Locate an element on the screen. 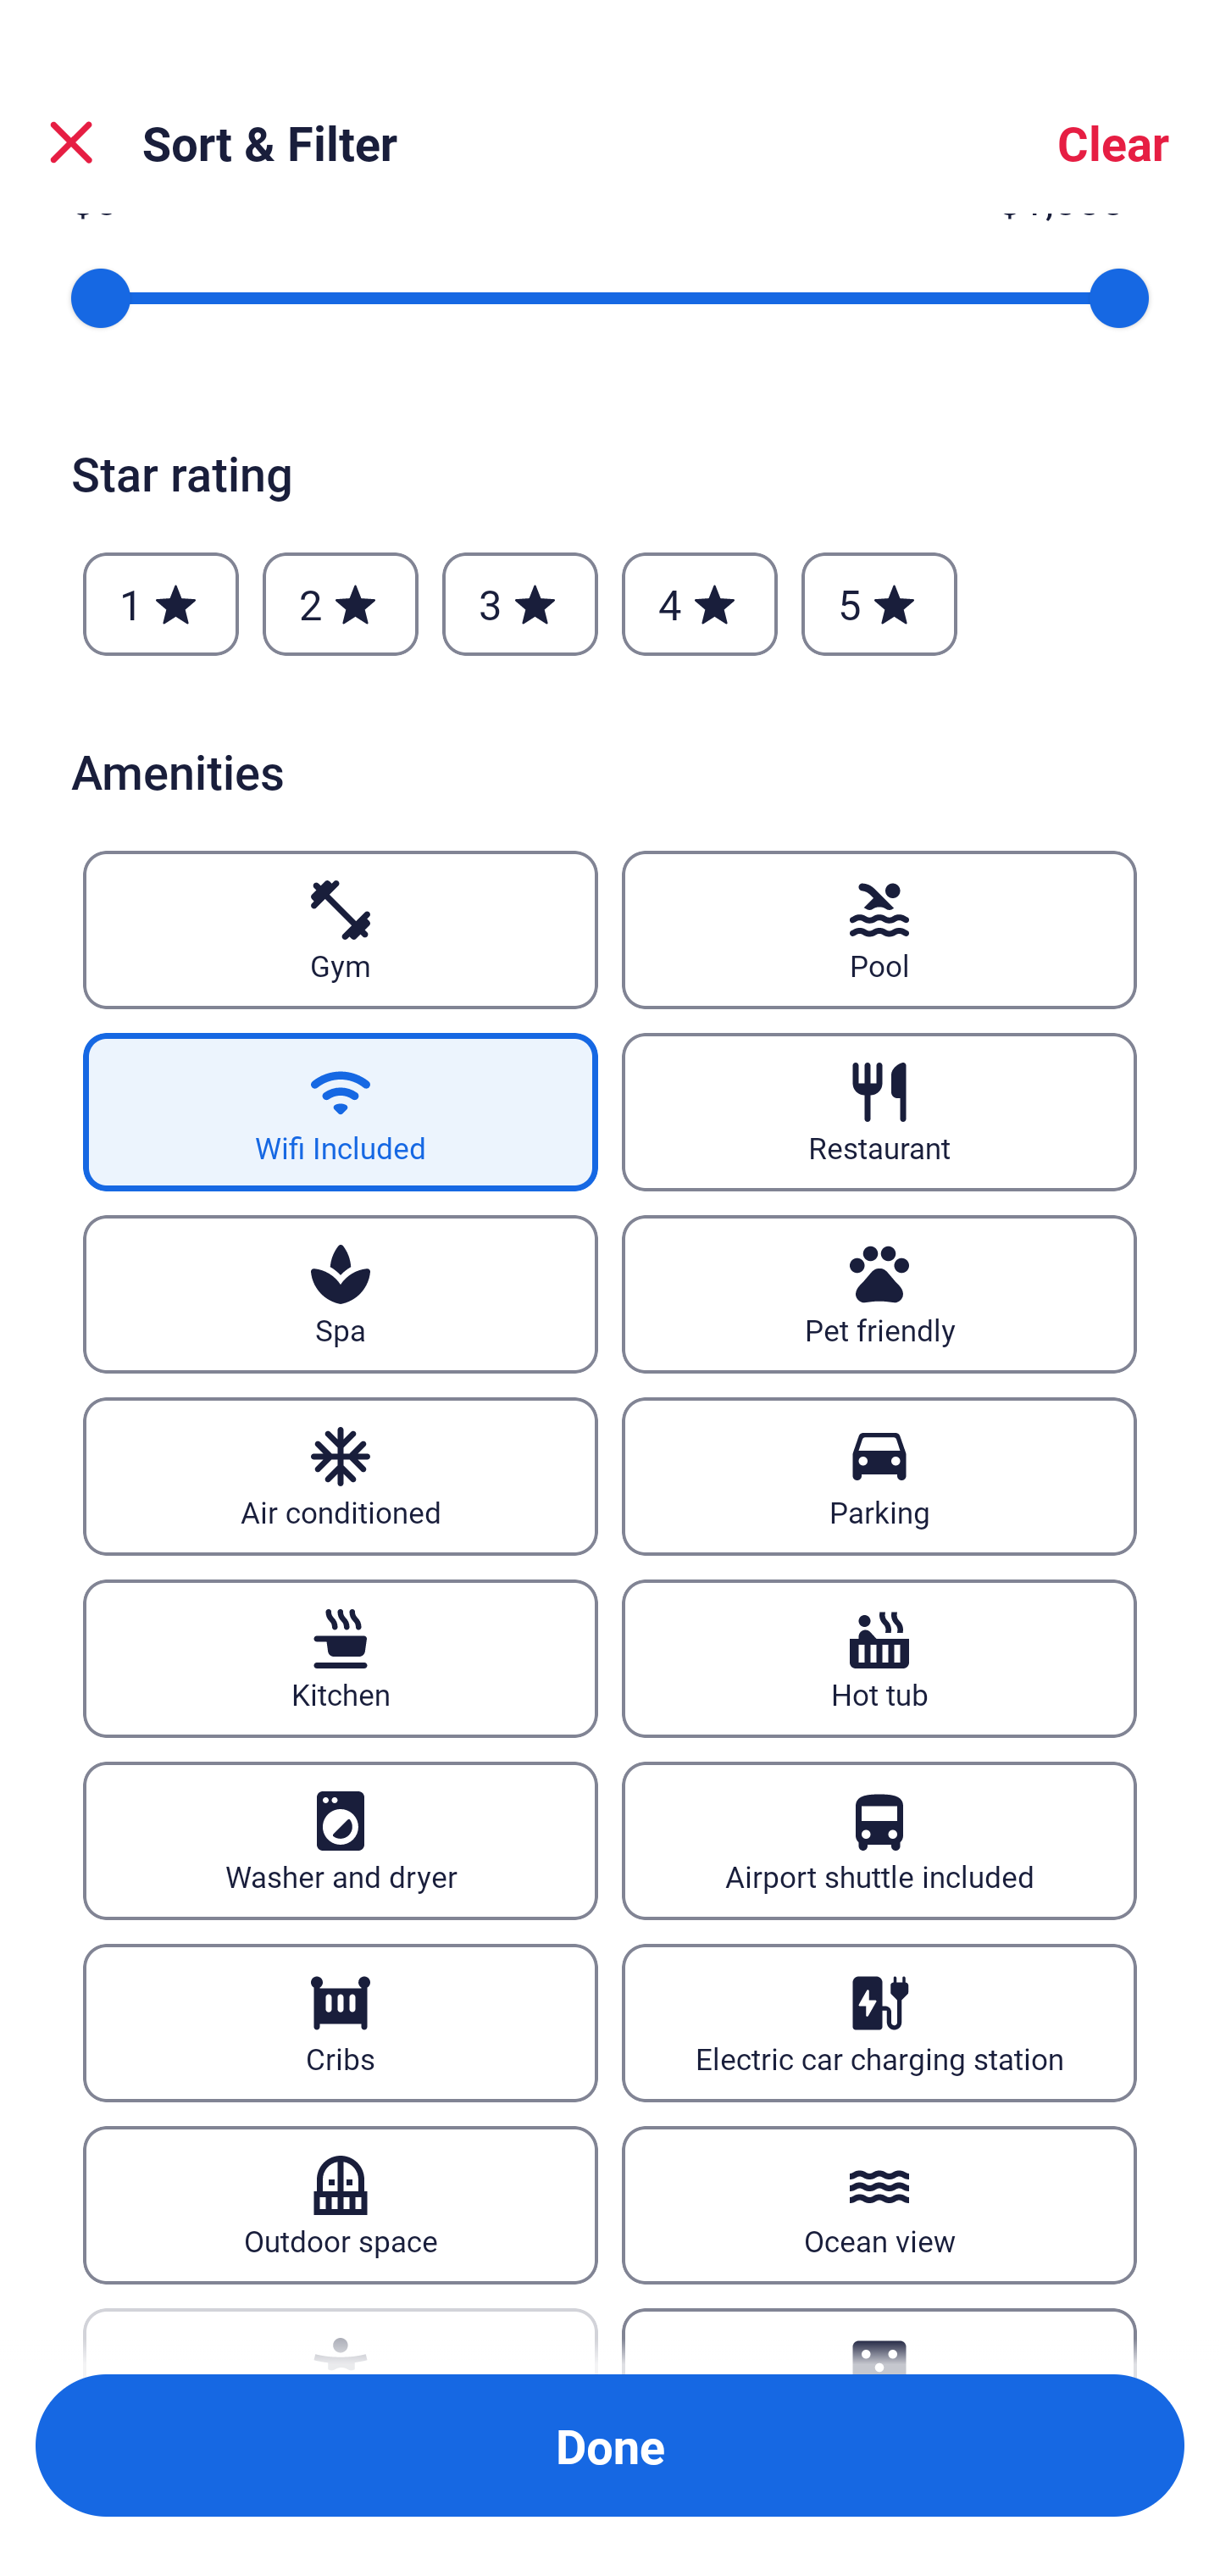  Pet friendly is located at coordinates (879, 1294).